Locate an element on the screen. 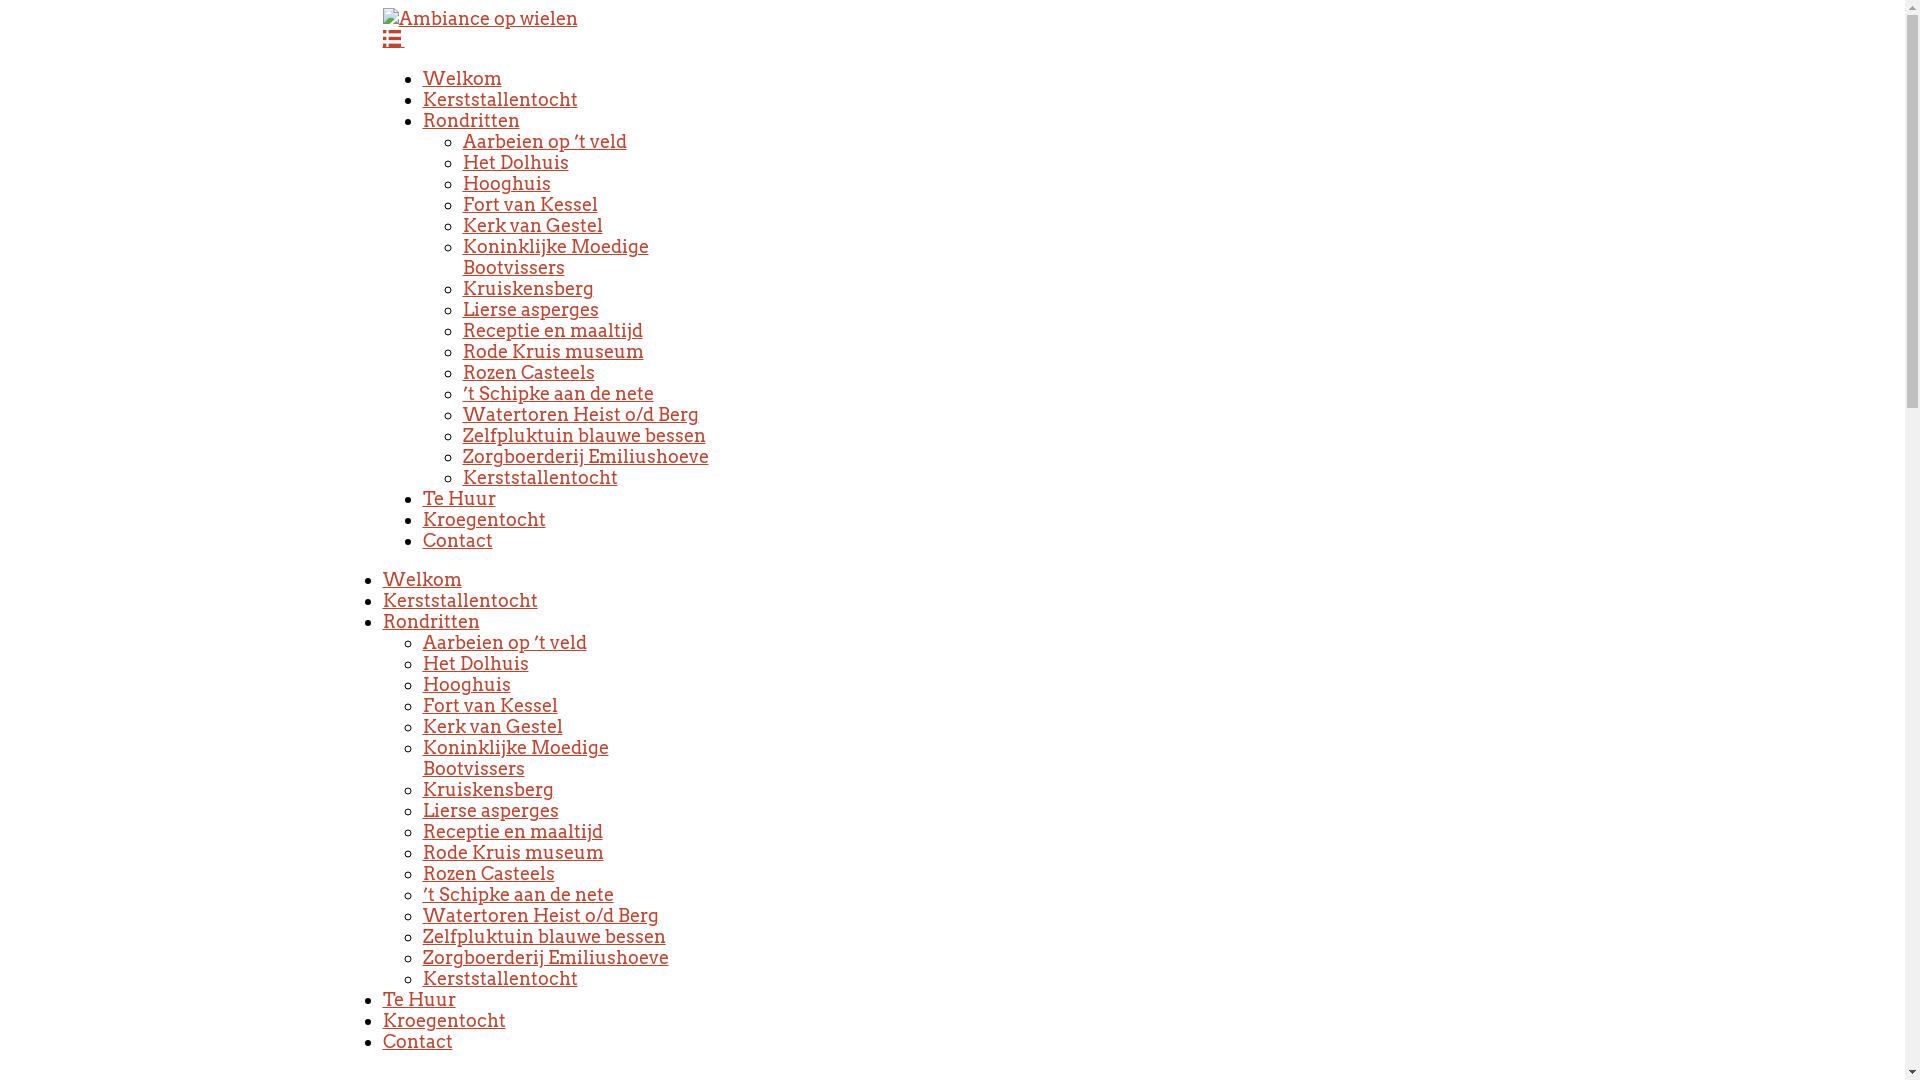 This screenshot has height=1080, width=1920. Het Dolhuis is located at coordinates (515, 162).